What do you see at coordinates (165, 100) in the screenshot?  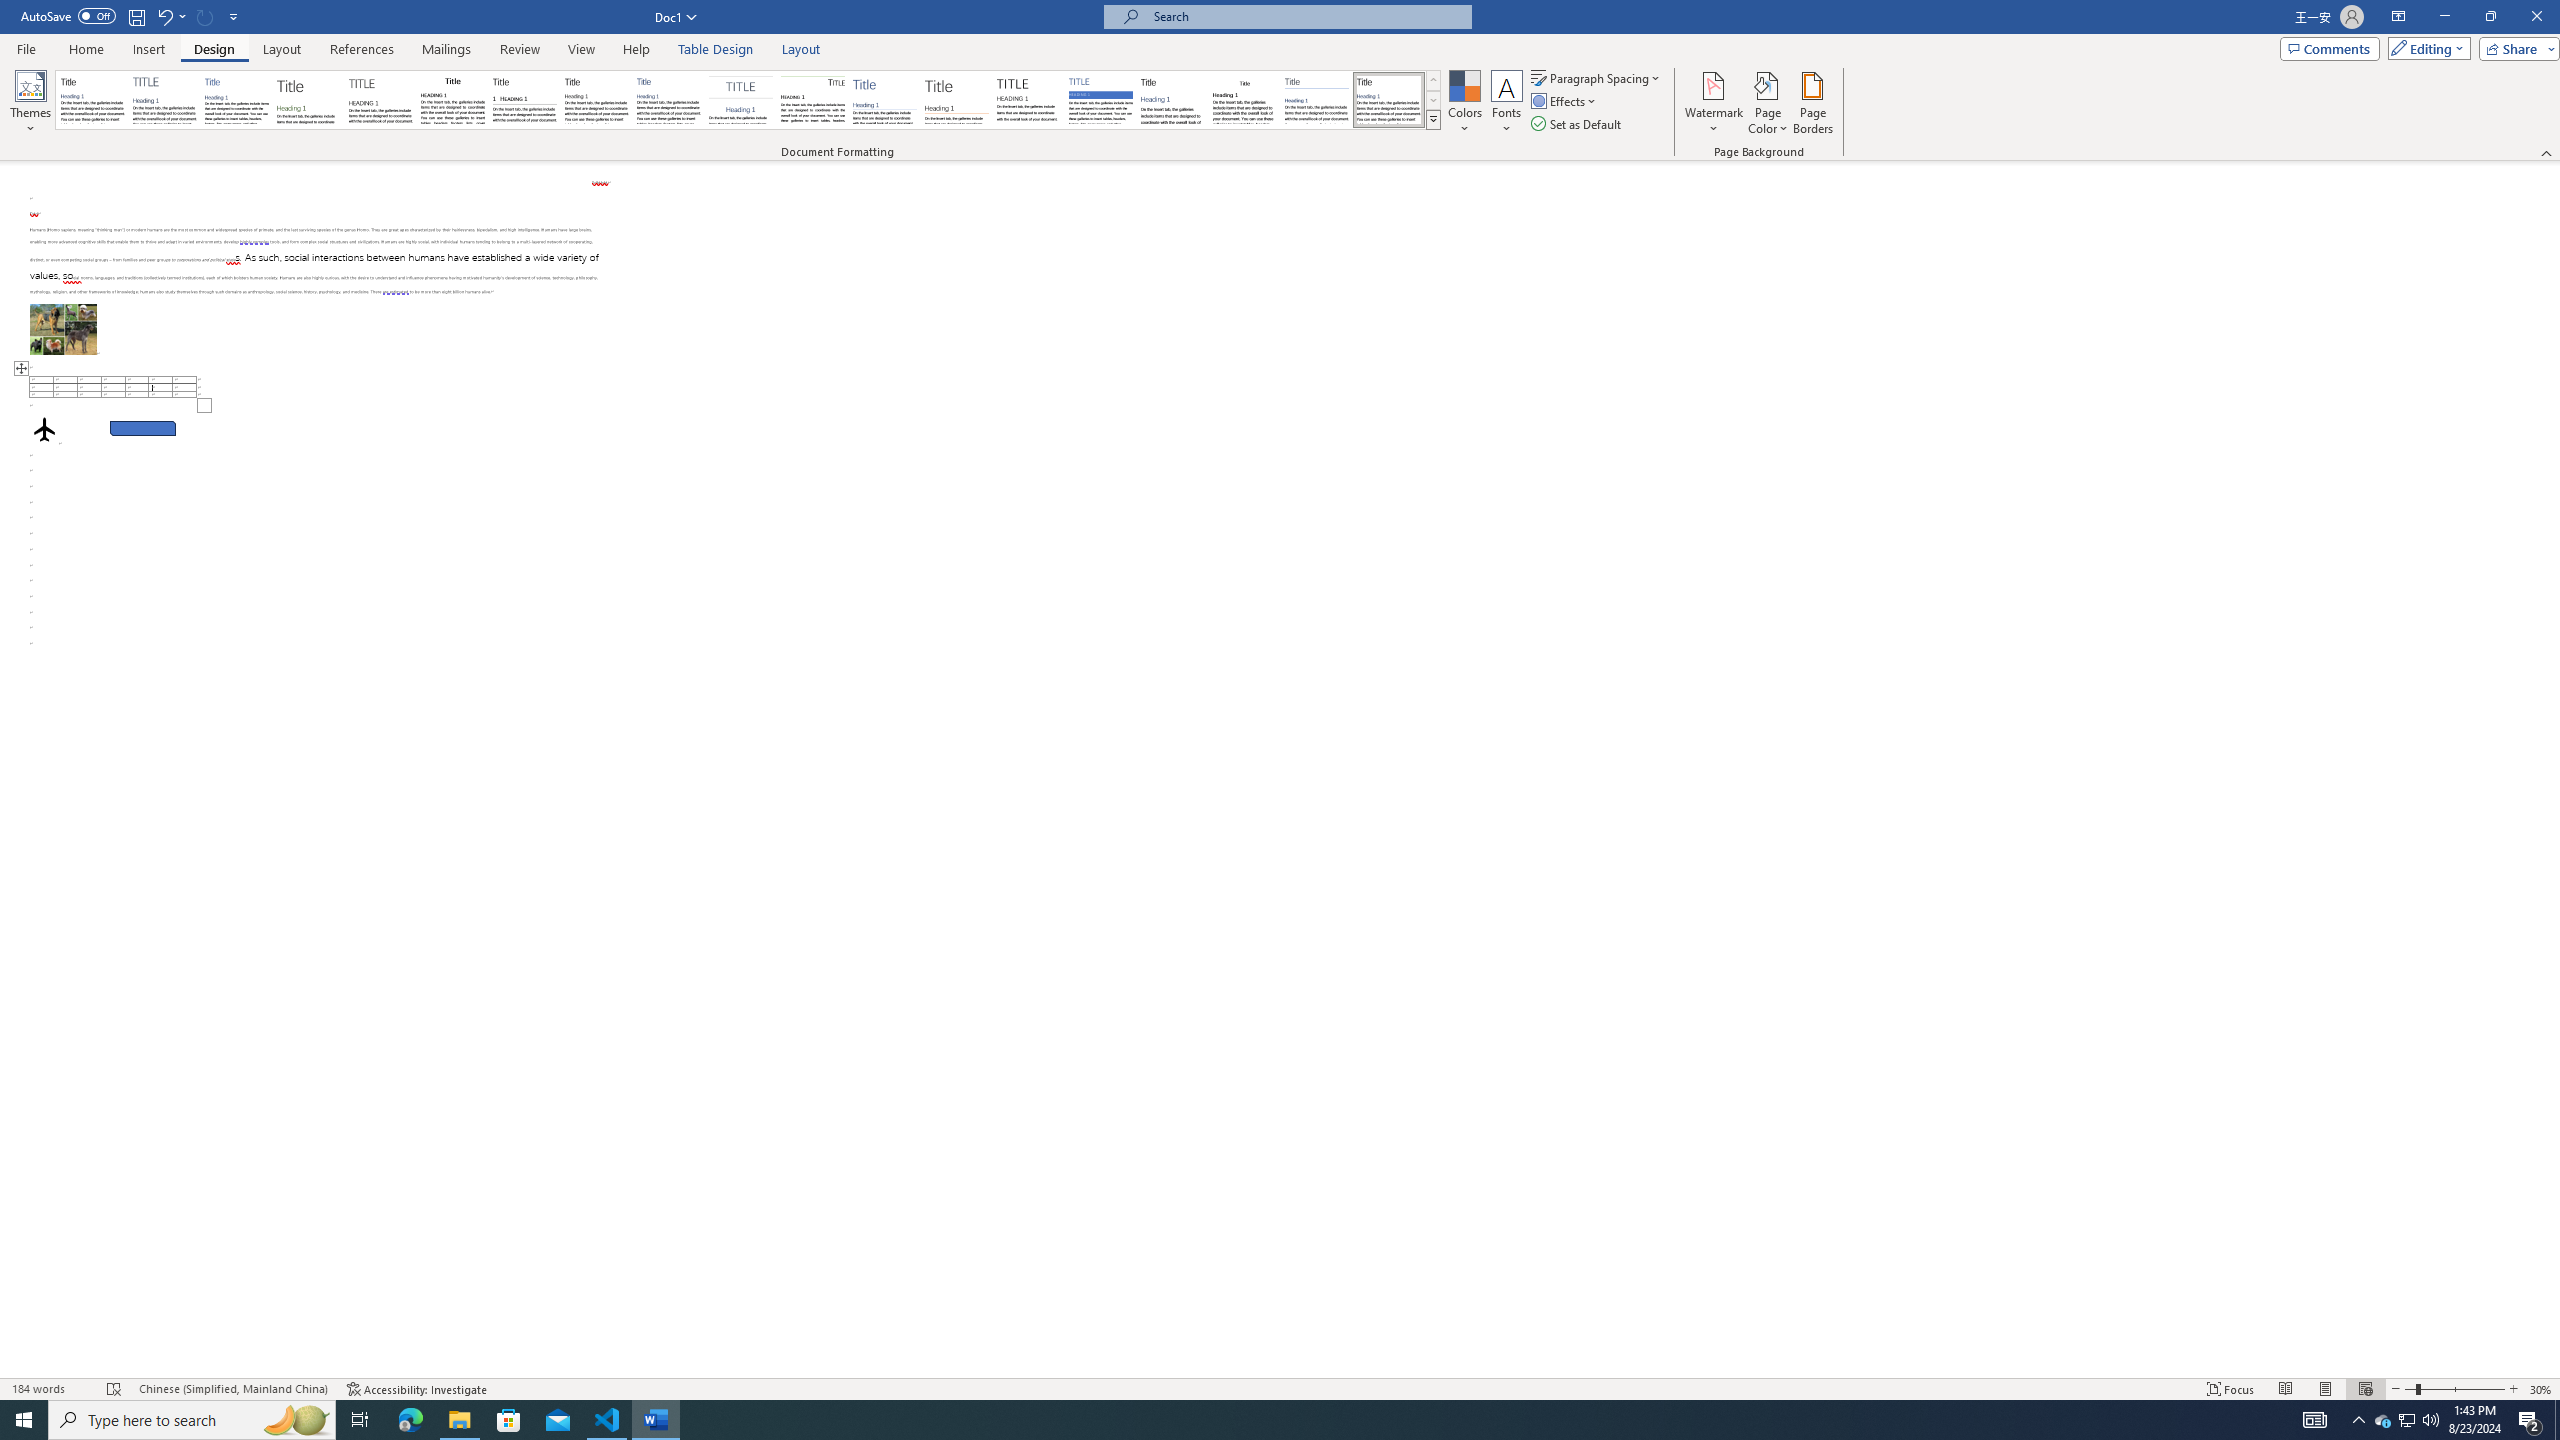 I see `Basic (Elegant)` at bounding box center [165, 100].